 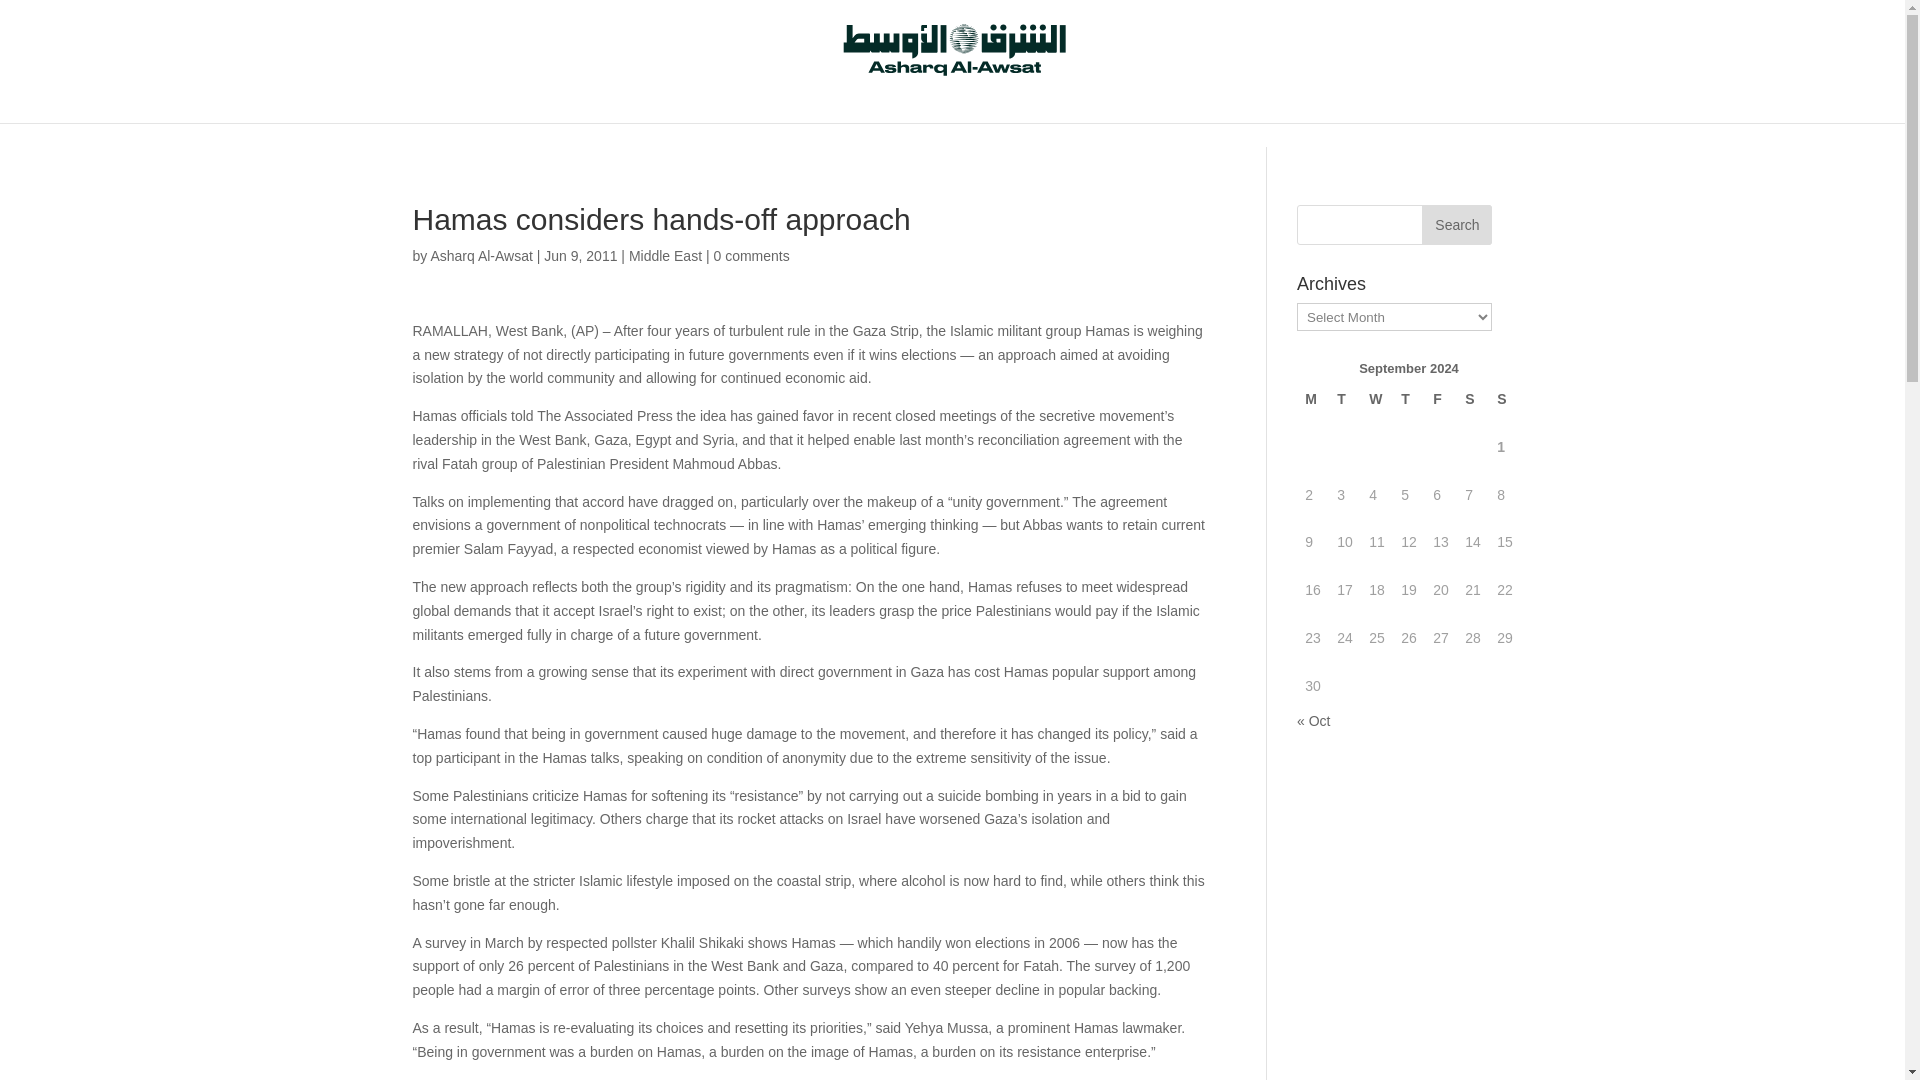 What do you see at coordinates (1456, 225) in the screenshot?
I see `Search` at bounding box center [1456, 225].